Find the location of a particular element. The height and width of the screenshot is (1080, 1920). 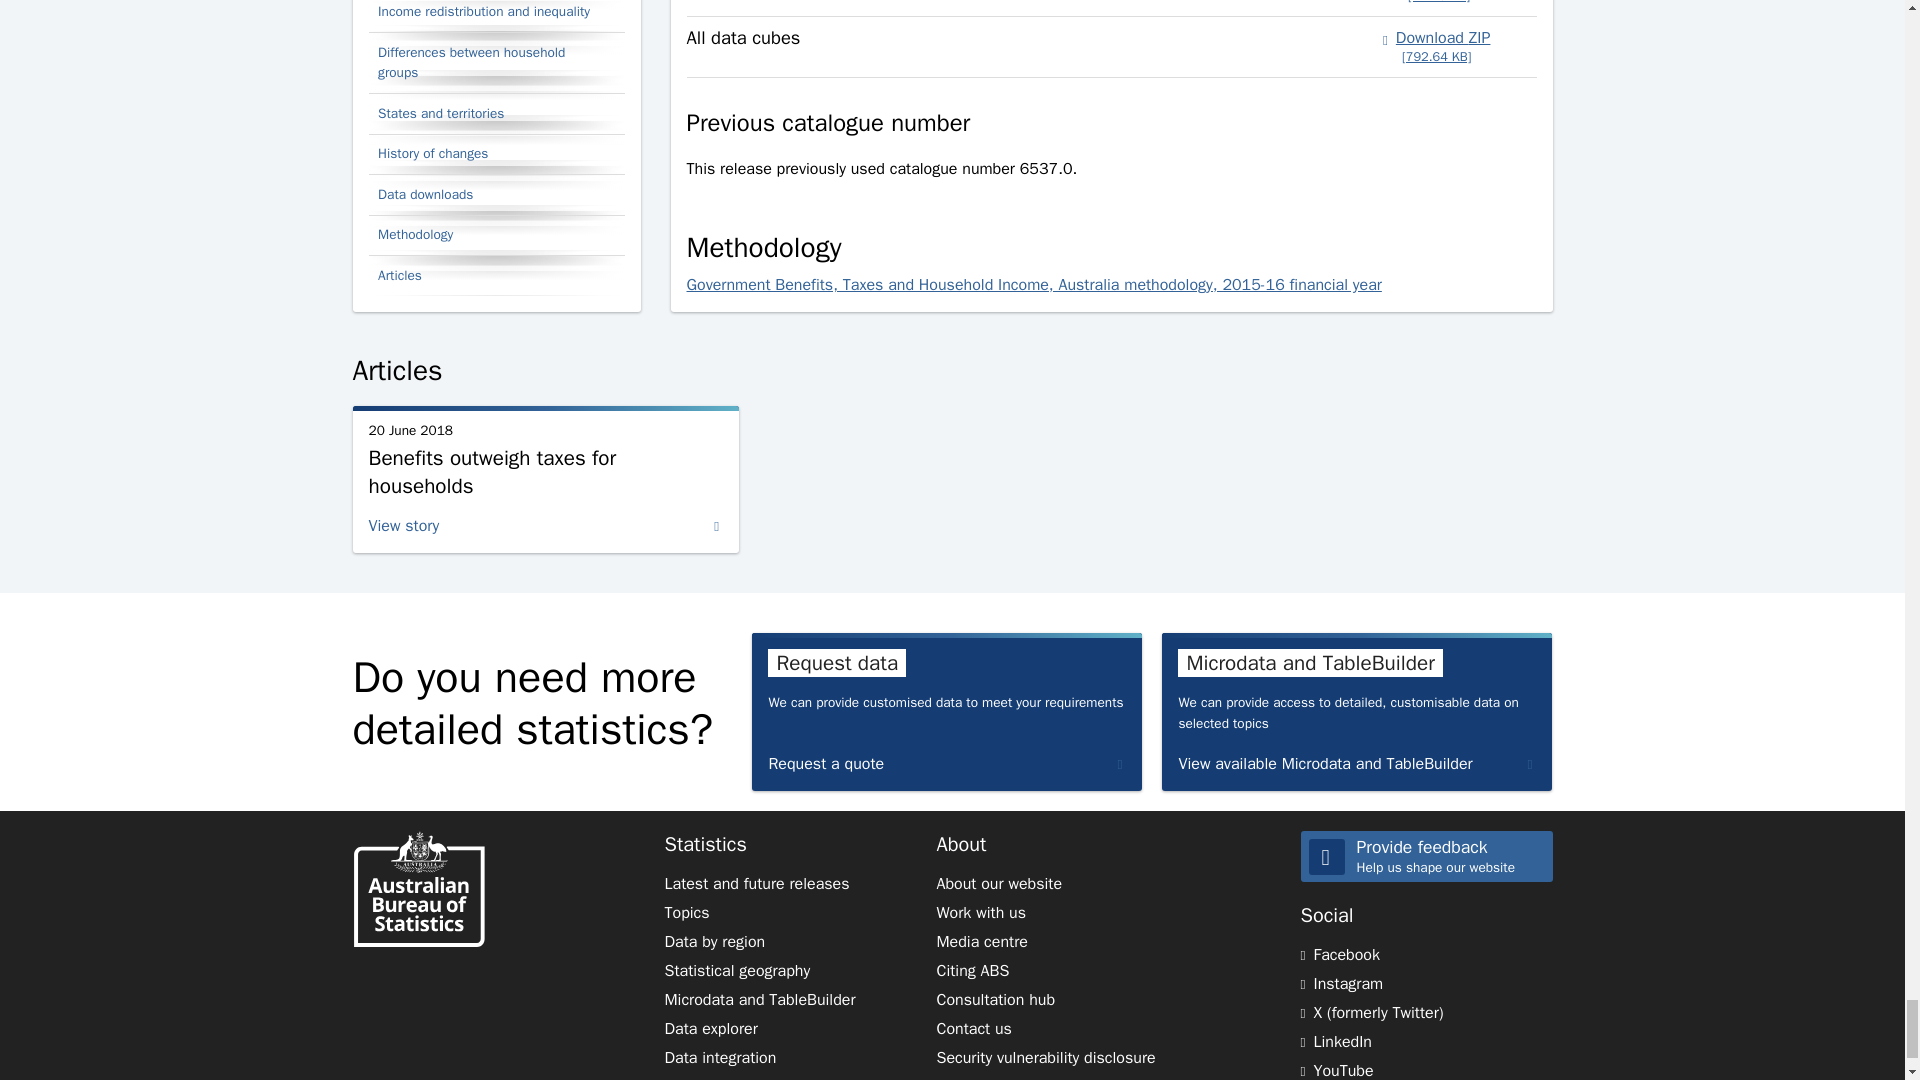

Data by region is located at coordinates (714, 942).